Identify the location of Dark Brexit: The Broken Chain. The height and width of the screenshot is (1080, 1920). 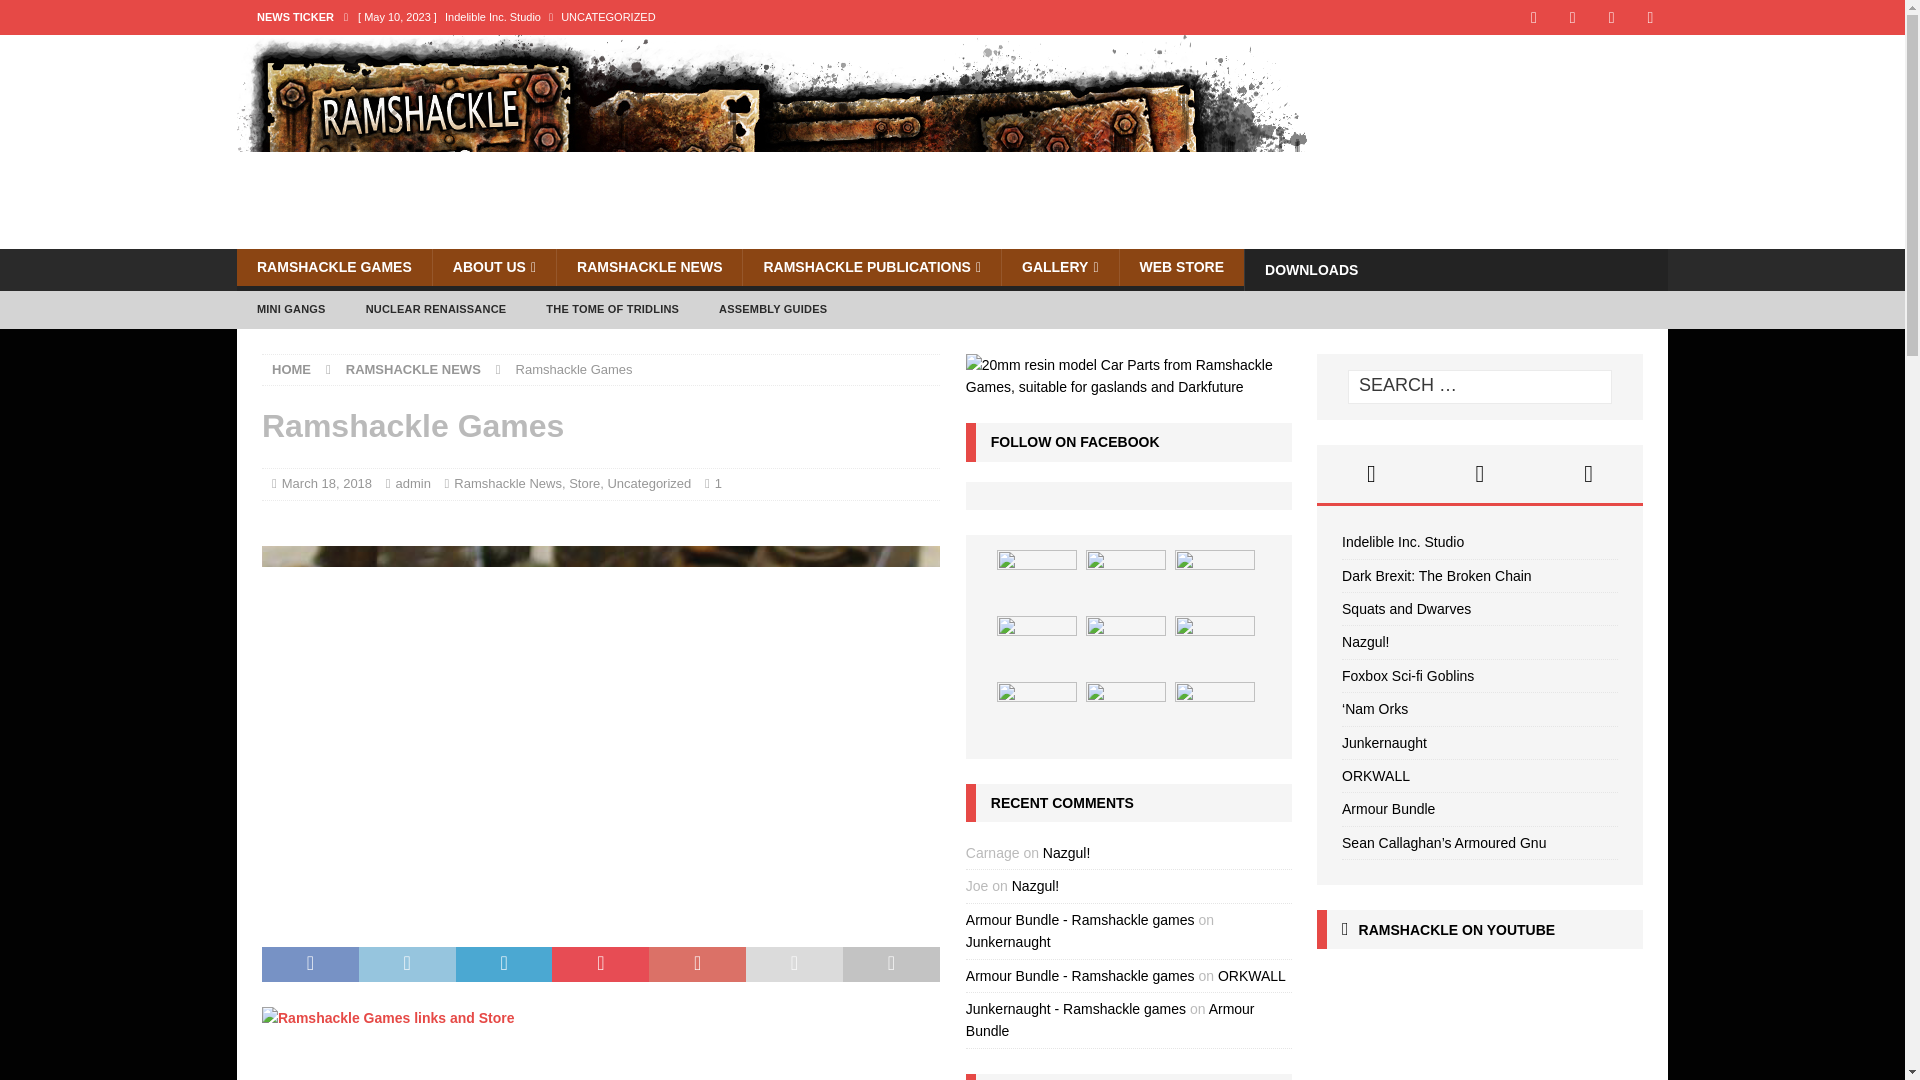
(758, 50).